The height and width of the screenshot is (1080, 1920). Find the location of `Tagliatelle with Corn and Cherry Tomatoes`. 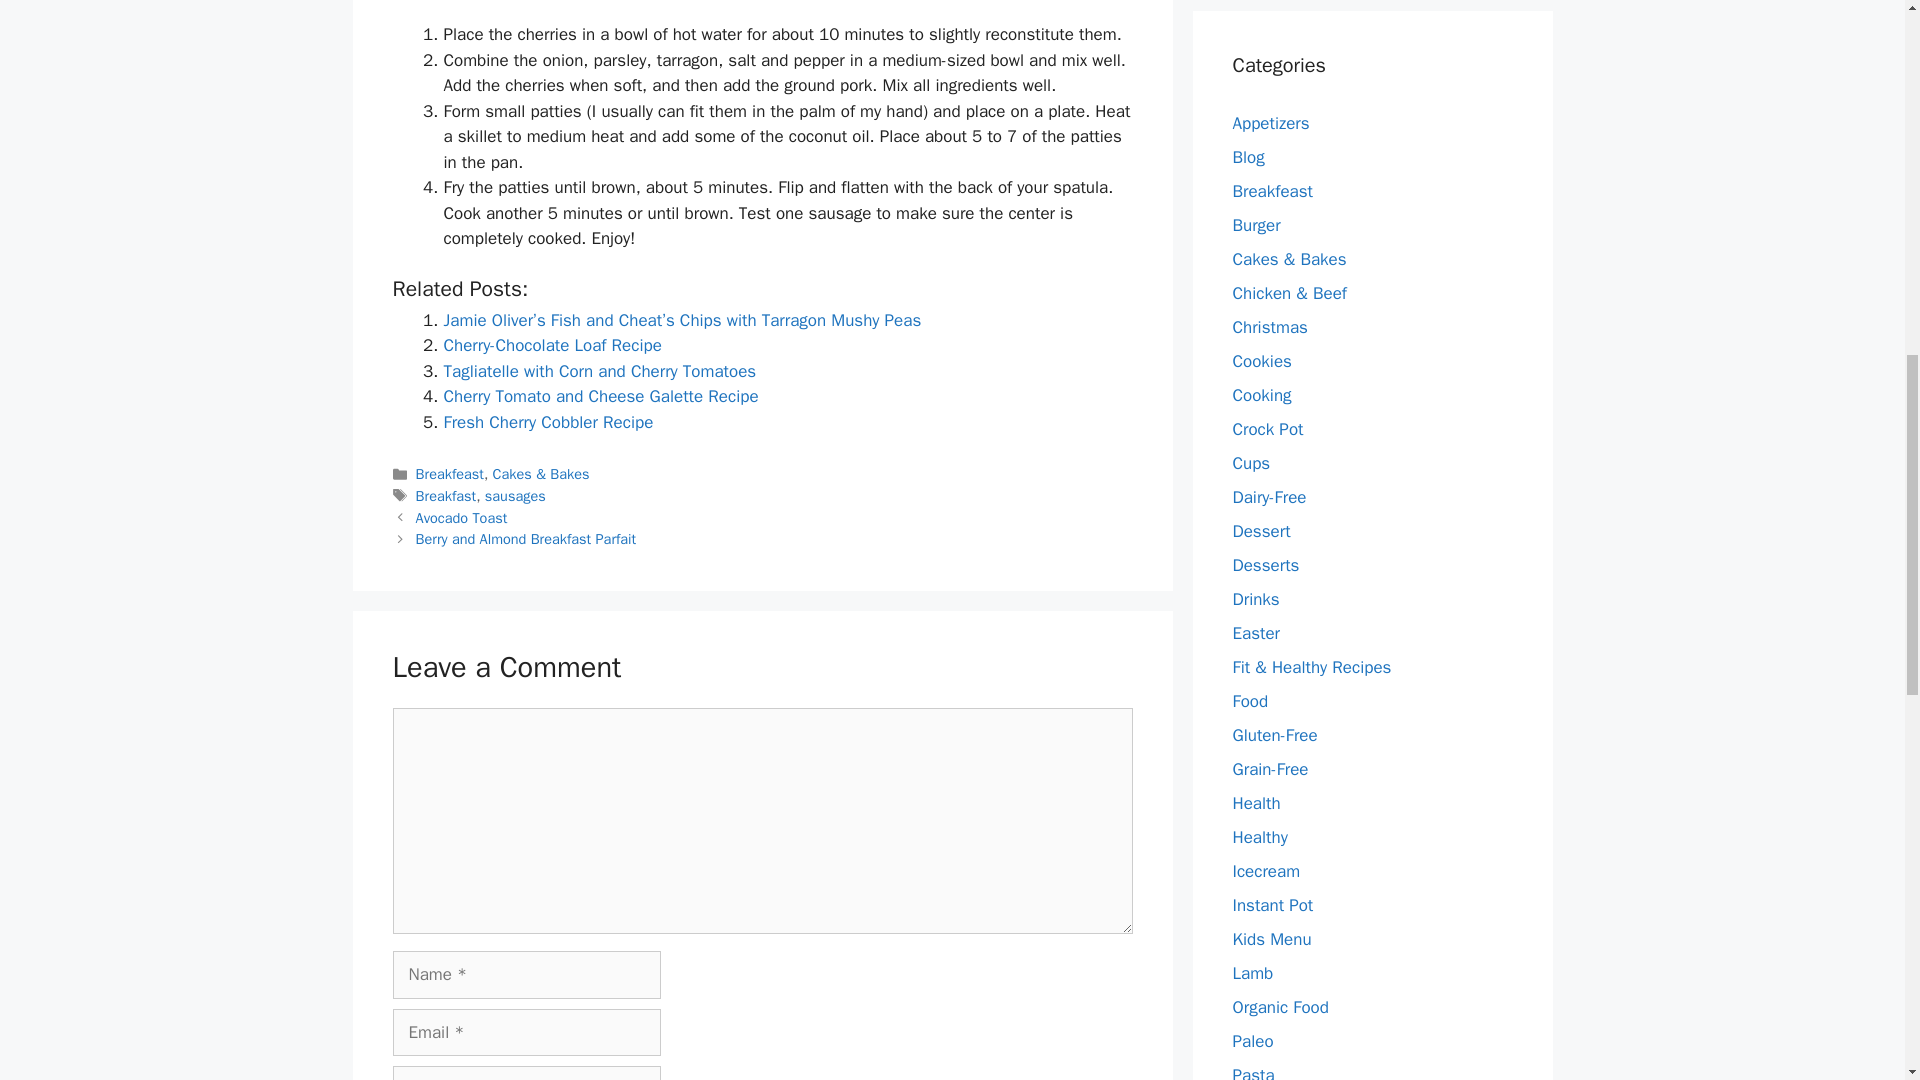

Tagliatelle with Corn and Cherry Tomatoes is located at coordinates (600, 371).